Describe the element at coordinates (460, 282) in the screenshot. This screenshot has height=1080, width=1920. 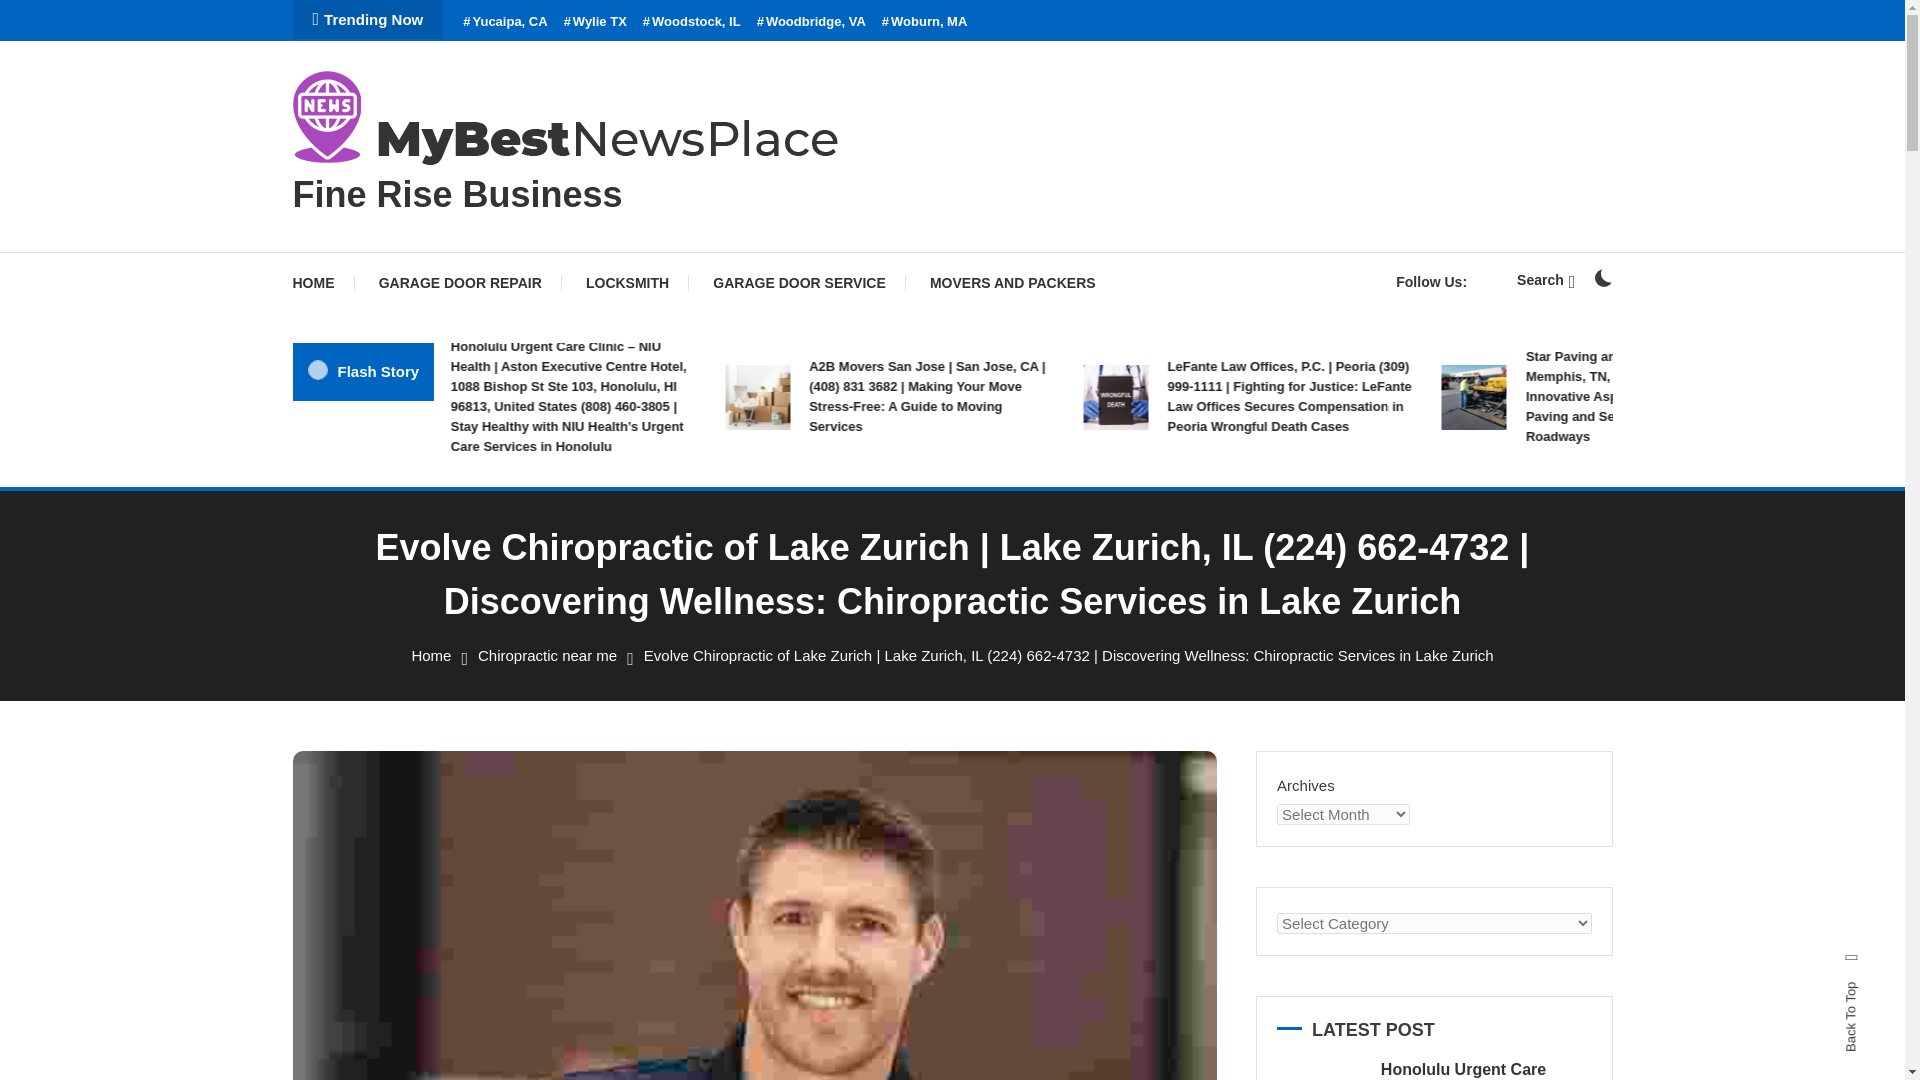
I see `GARAGE DOOR REPAIR` at that location.